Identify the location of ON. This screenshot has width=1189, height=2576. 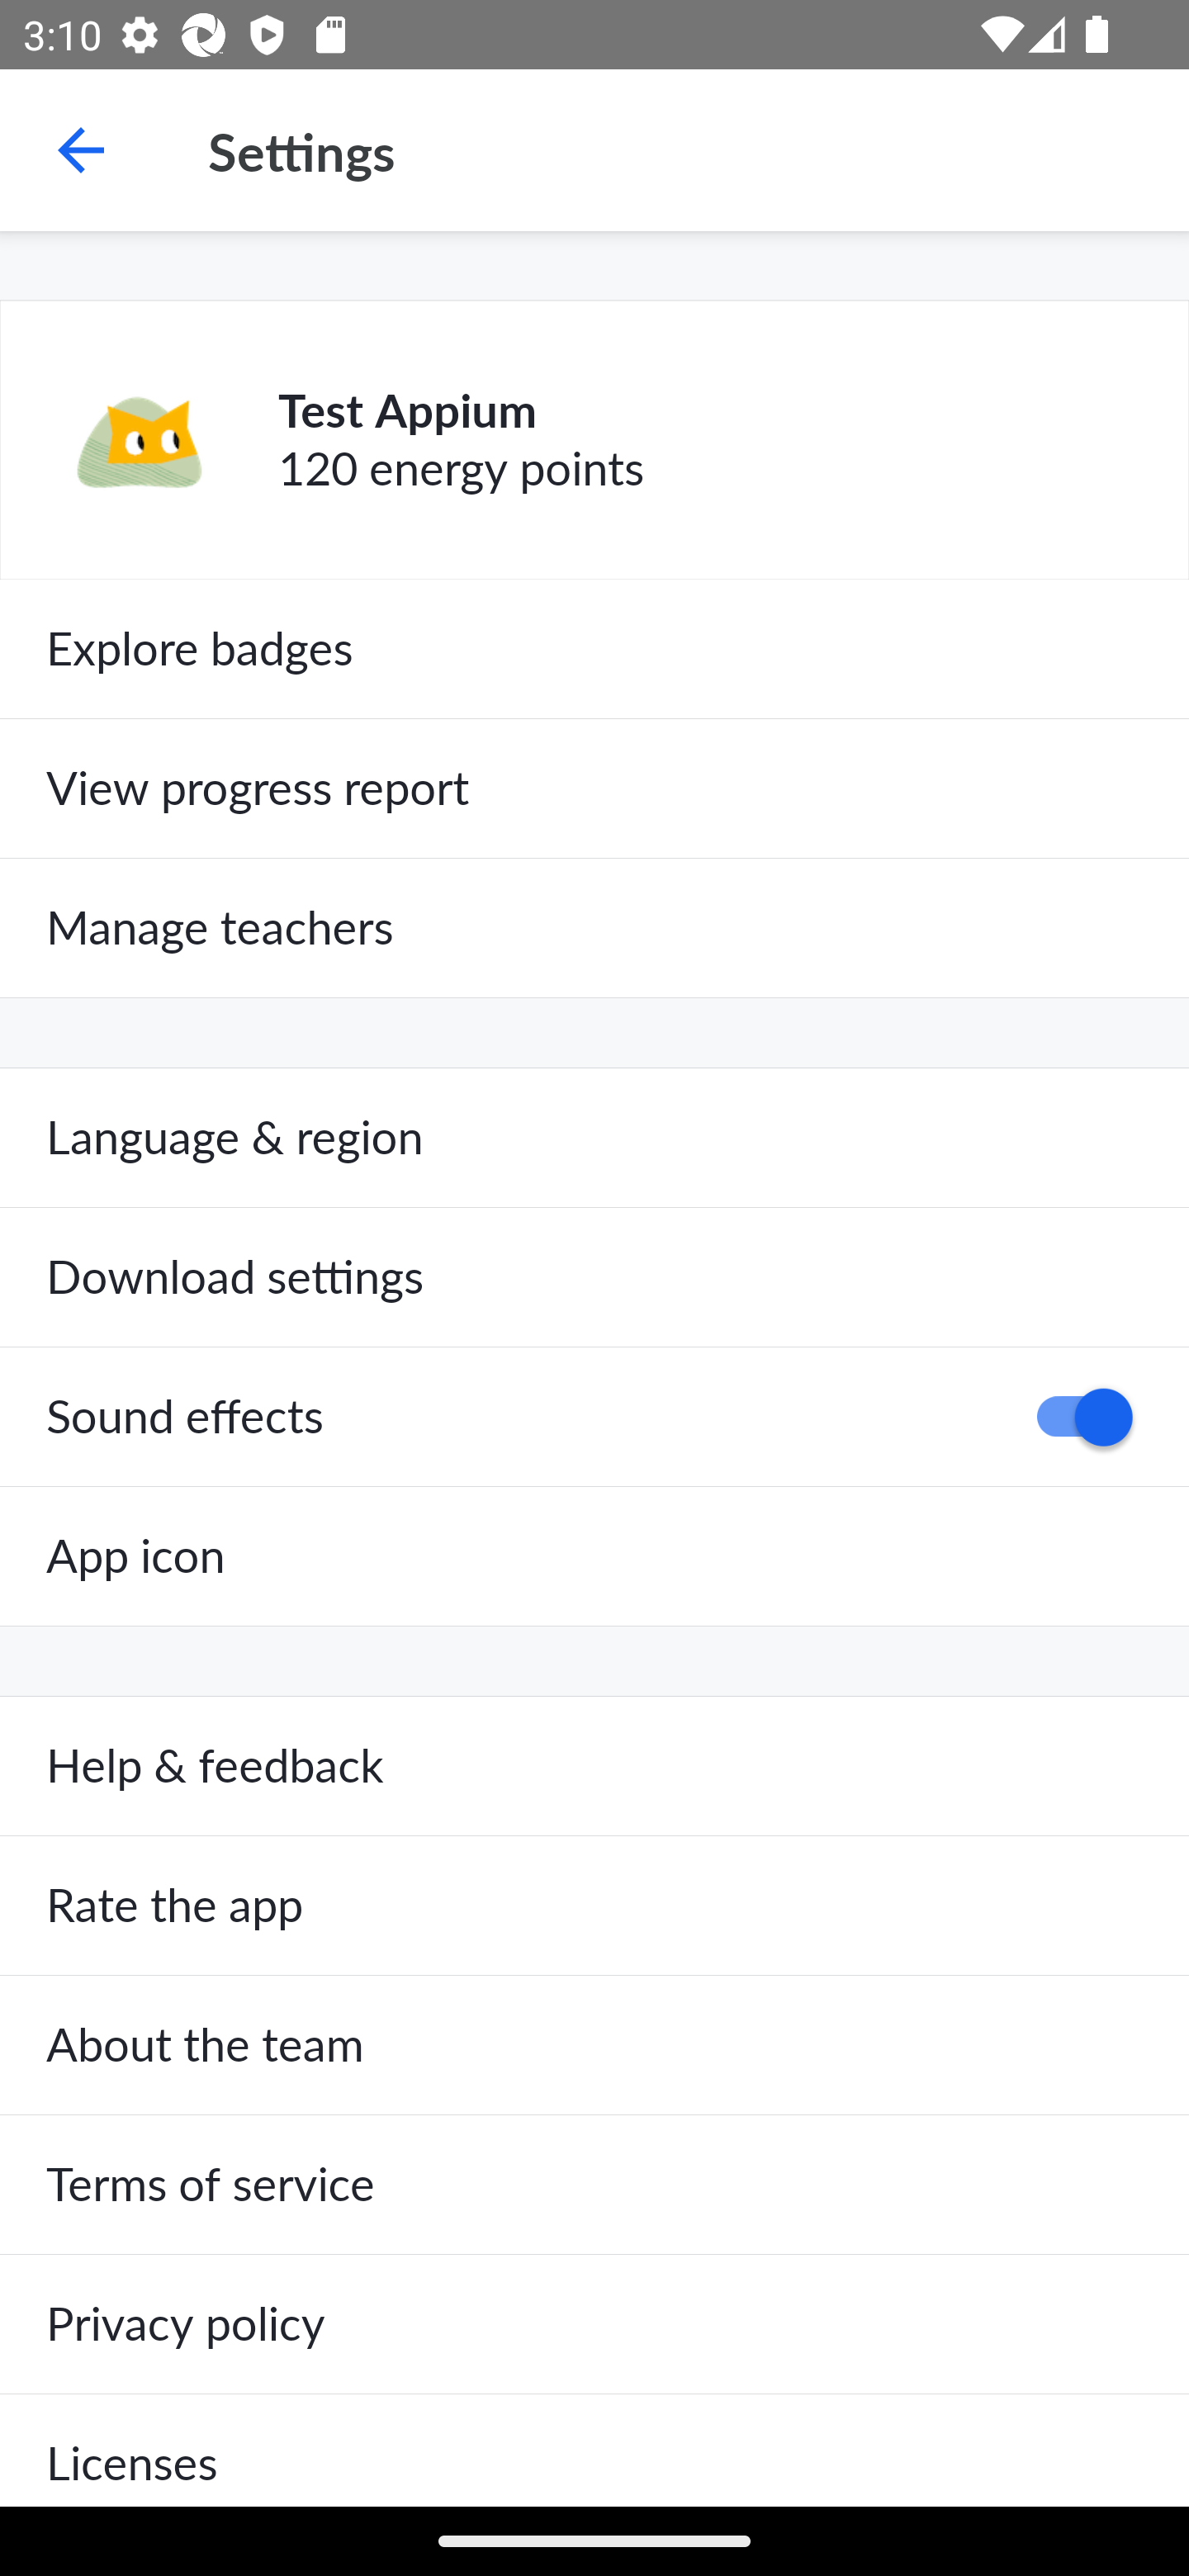
(1073, 1417).